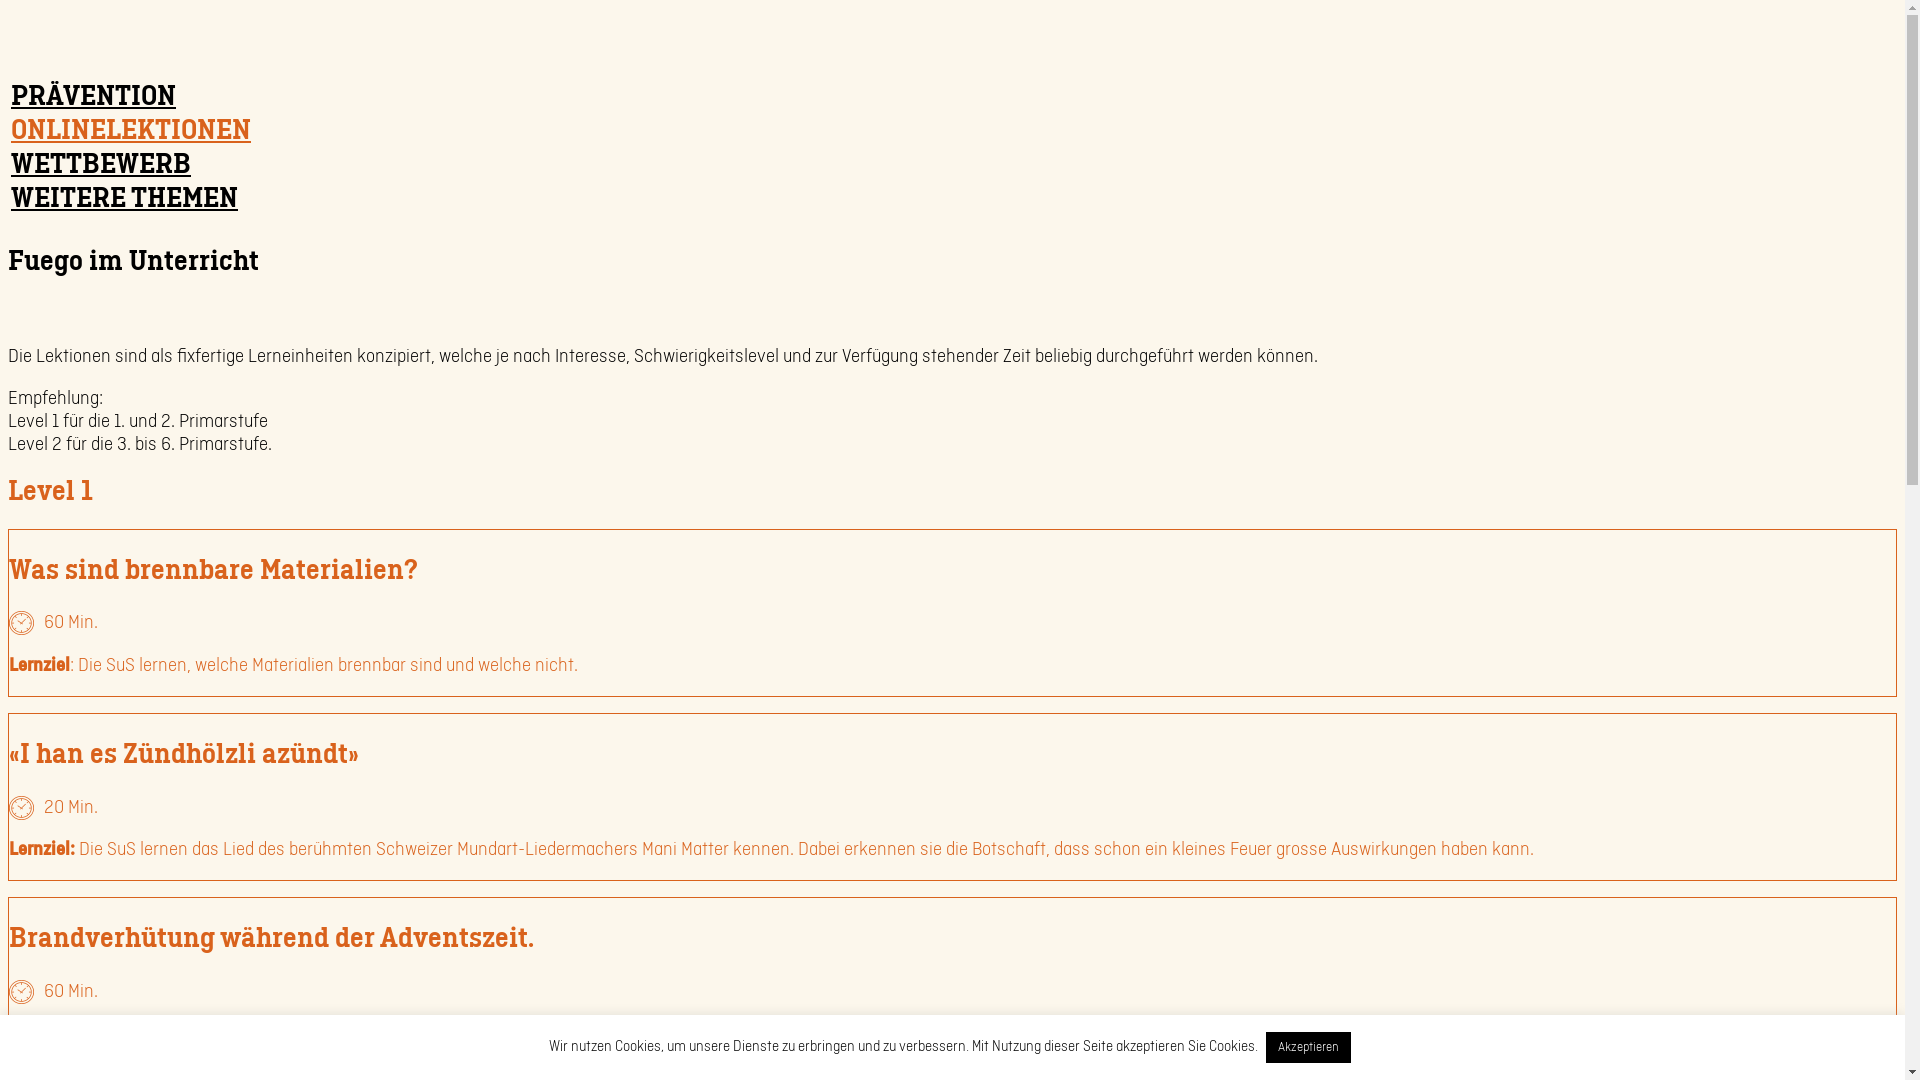  I want to click on ONLINELEKTIONEN, so click(131, 130).